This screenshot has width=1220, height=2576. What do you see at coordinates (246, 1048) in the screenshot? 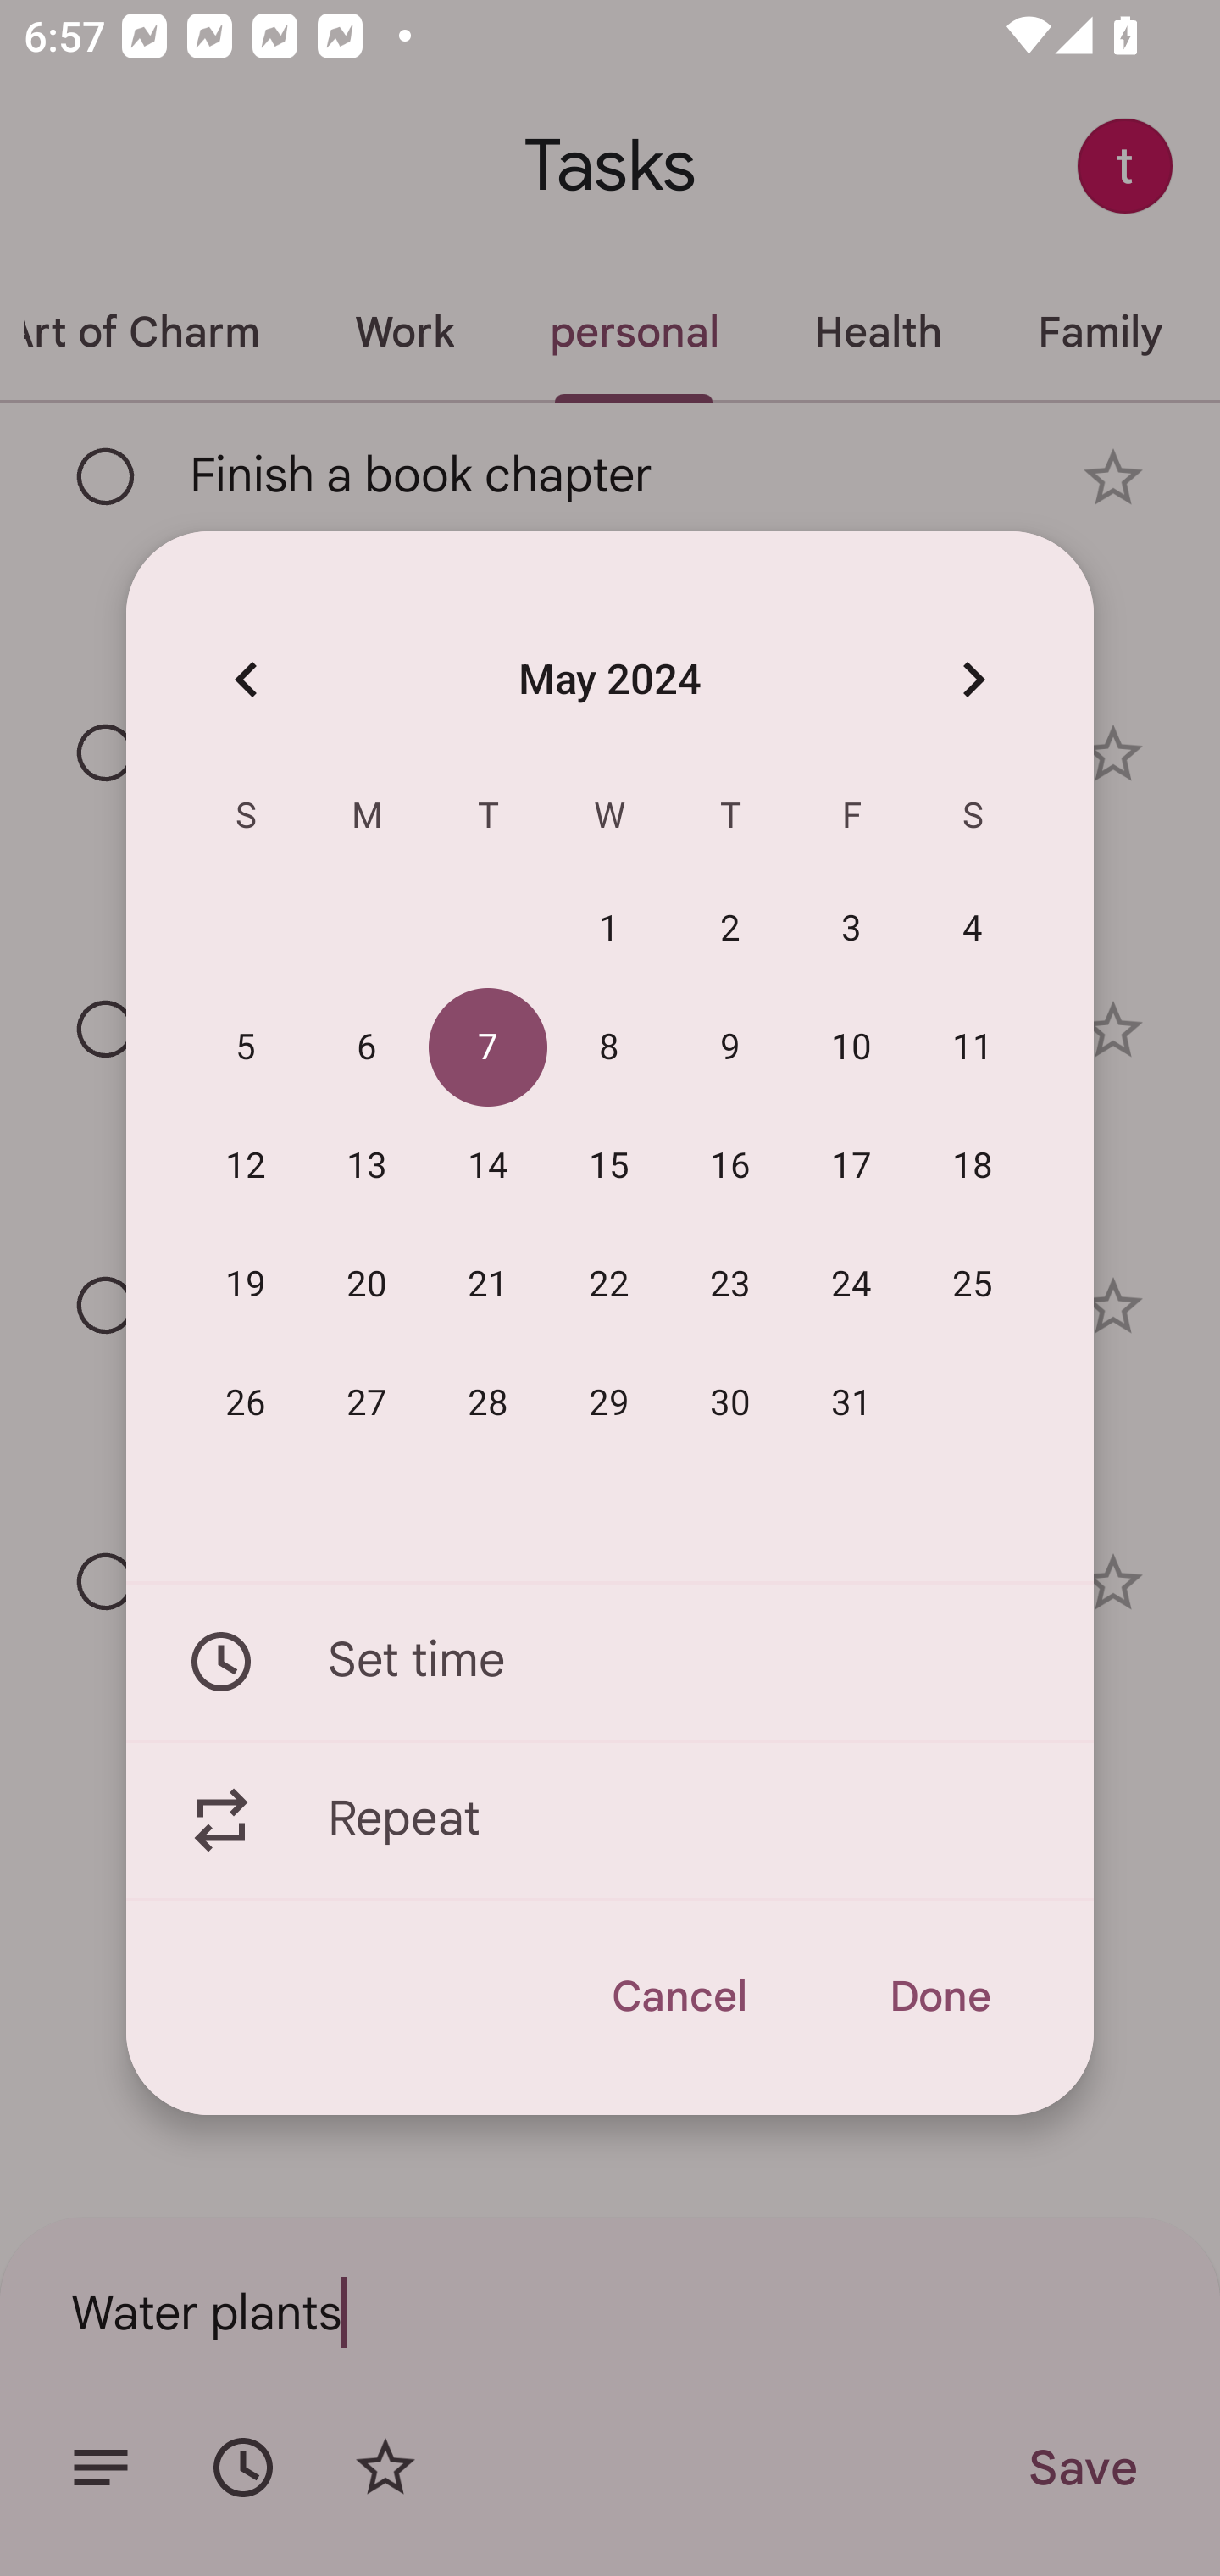
I see `5 05 May 2024` at bounding box center [246, 1048].